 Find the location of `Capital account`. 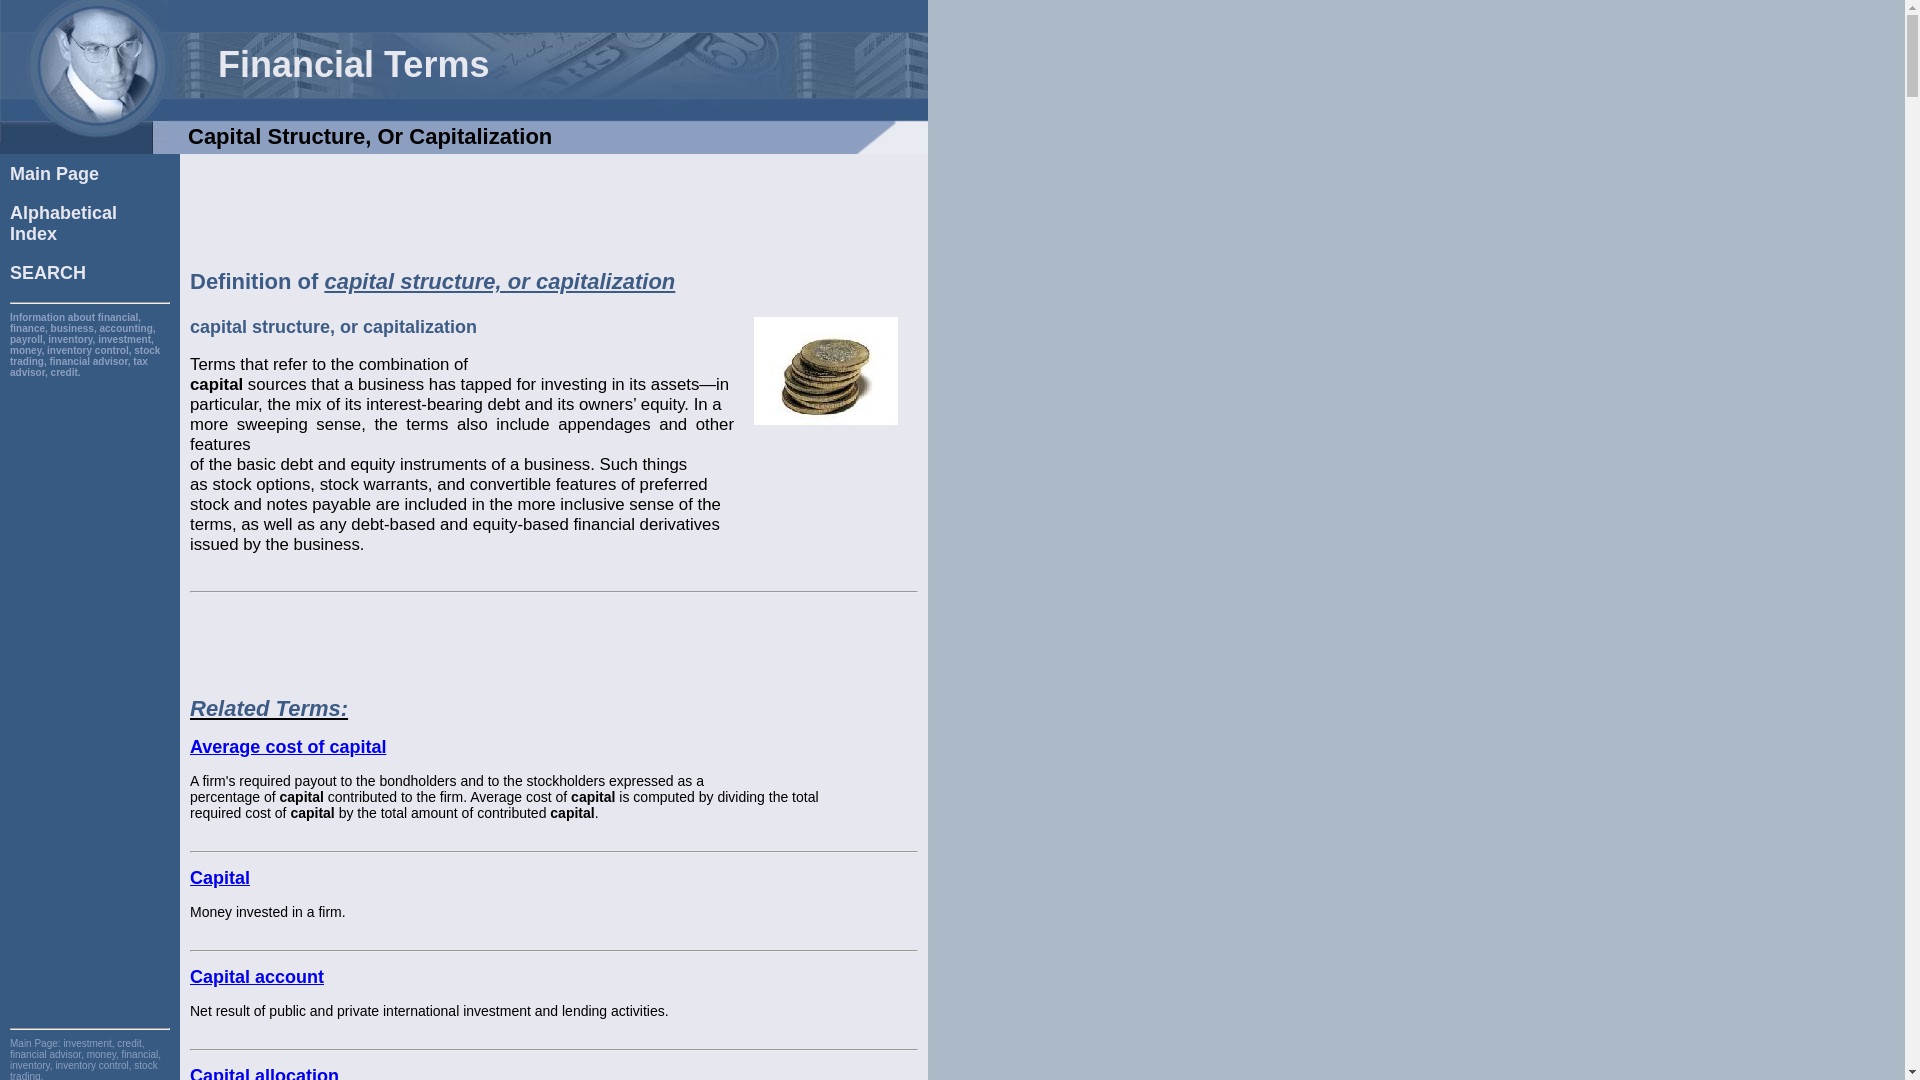

Capital account is located at coordinates (63, 224).